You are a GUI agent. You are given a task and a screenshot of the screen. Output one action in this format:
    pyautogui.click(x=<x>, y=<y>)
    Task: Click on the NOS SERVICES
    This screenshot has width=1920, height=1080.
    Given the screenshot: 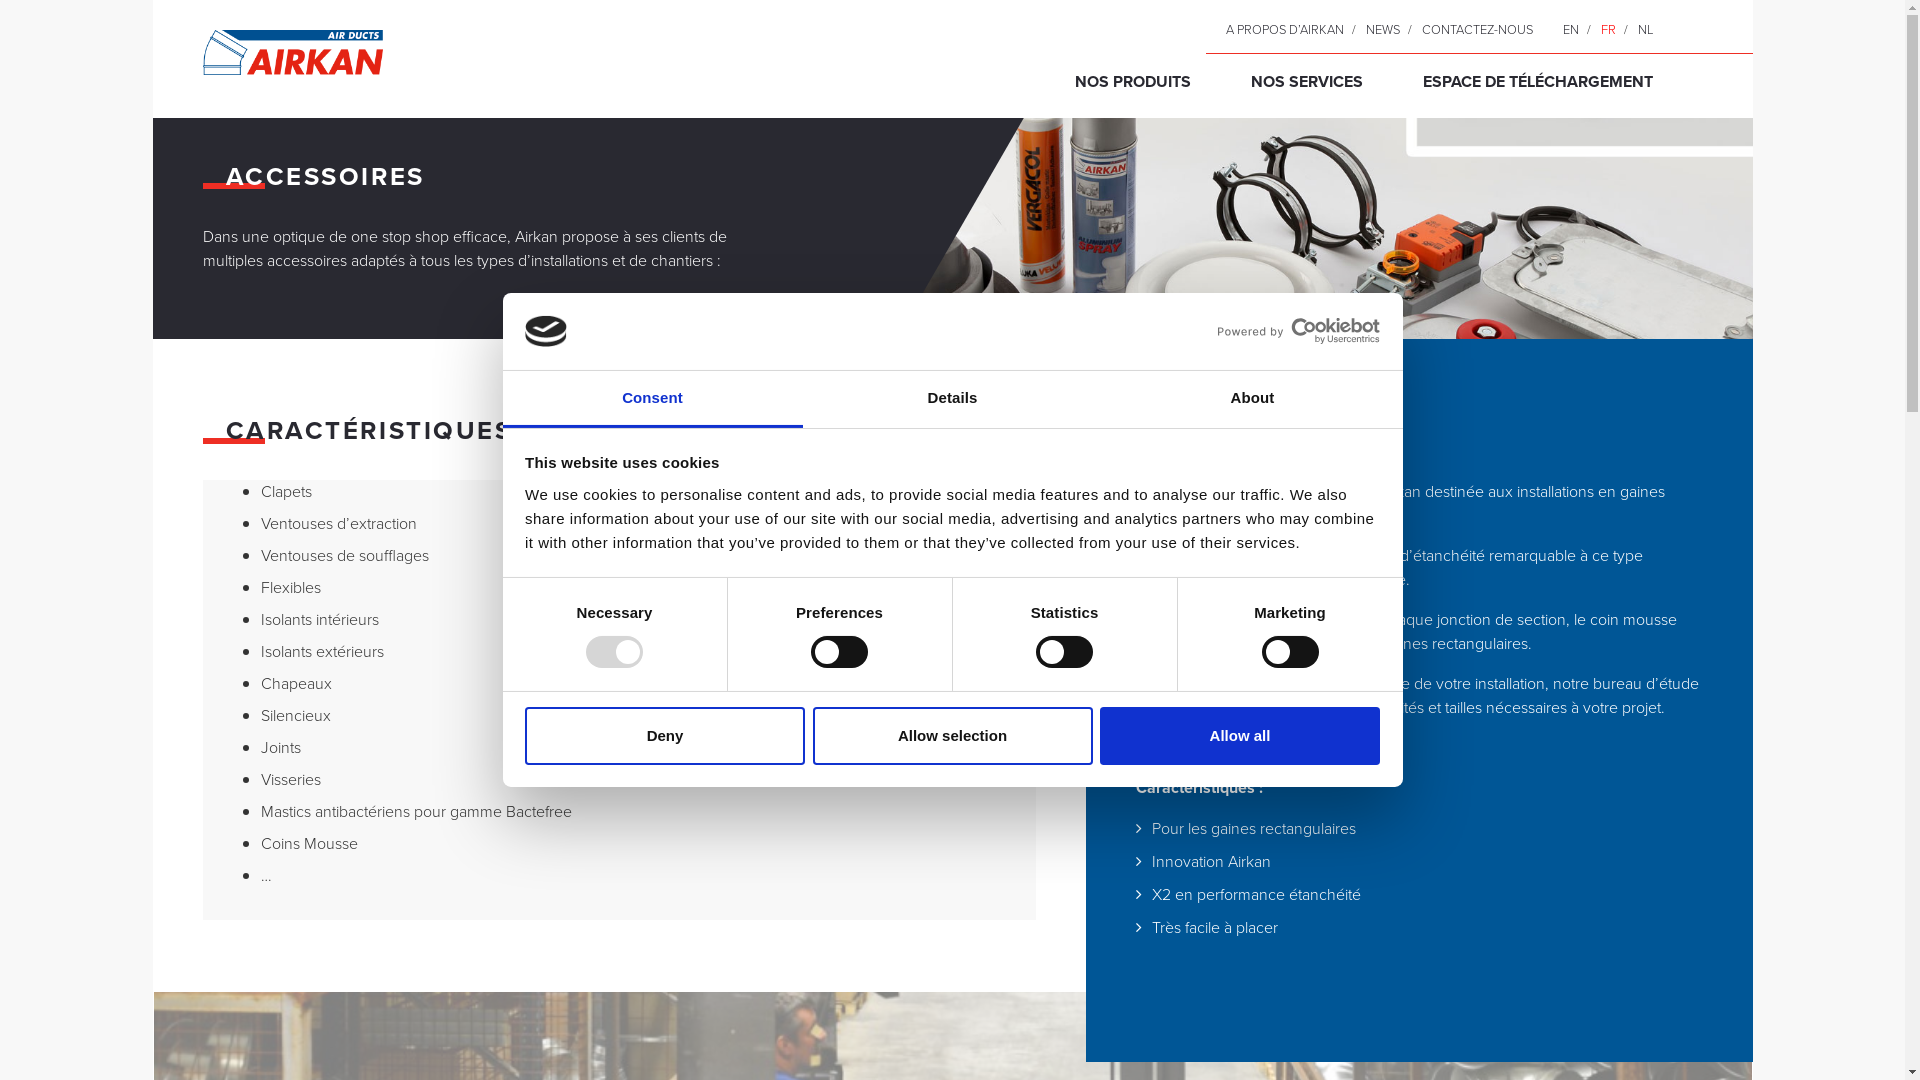 What is the action you would take?
    pyautogui.click(x=1306, y=82)
    